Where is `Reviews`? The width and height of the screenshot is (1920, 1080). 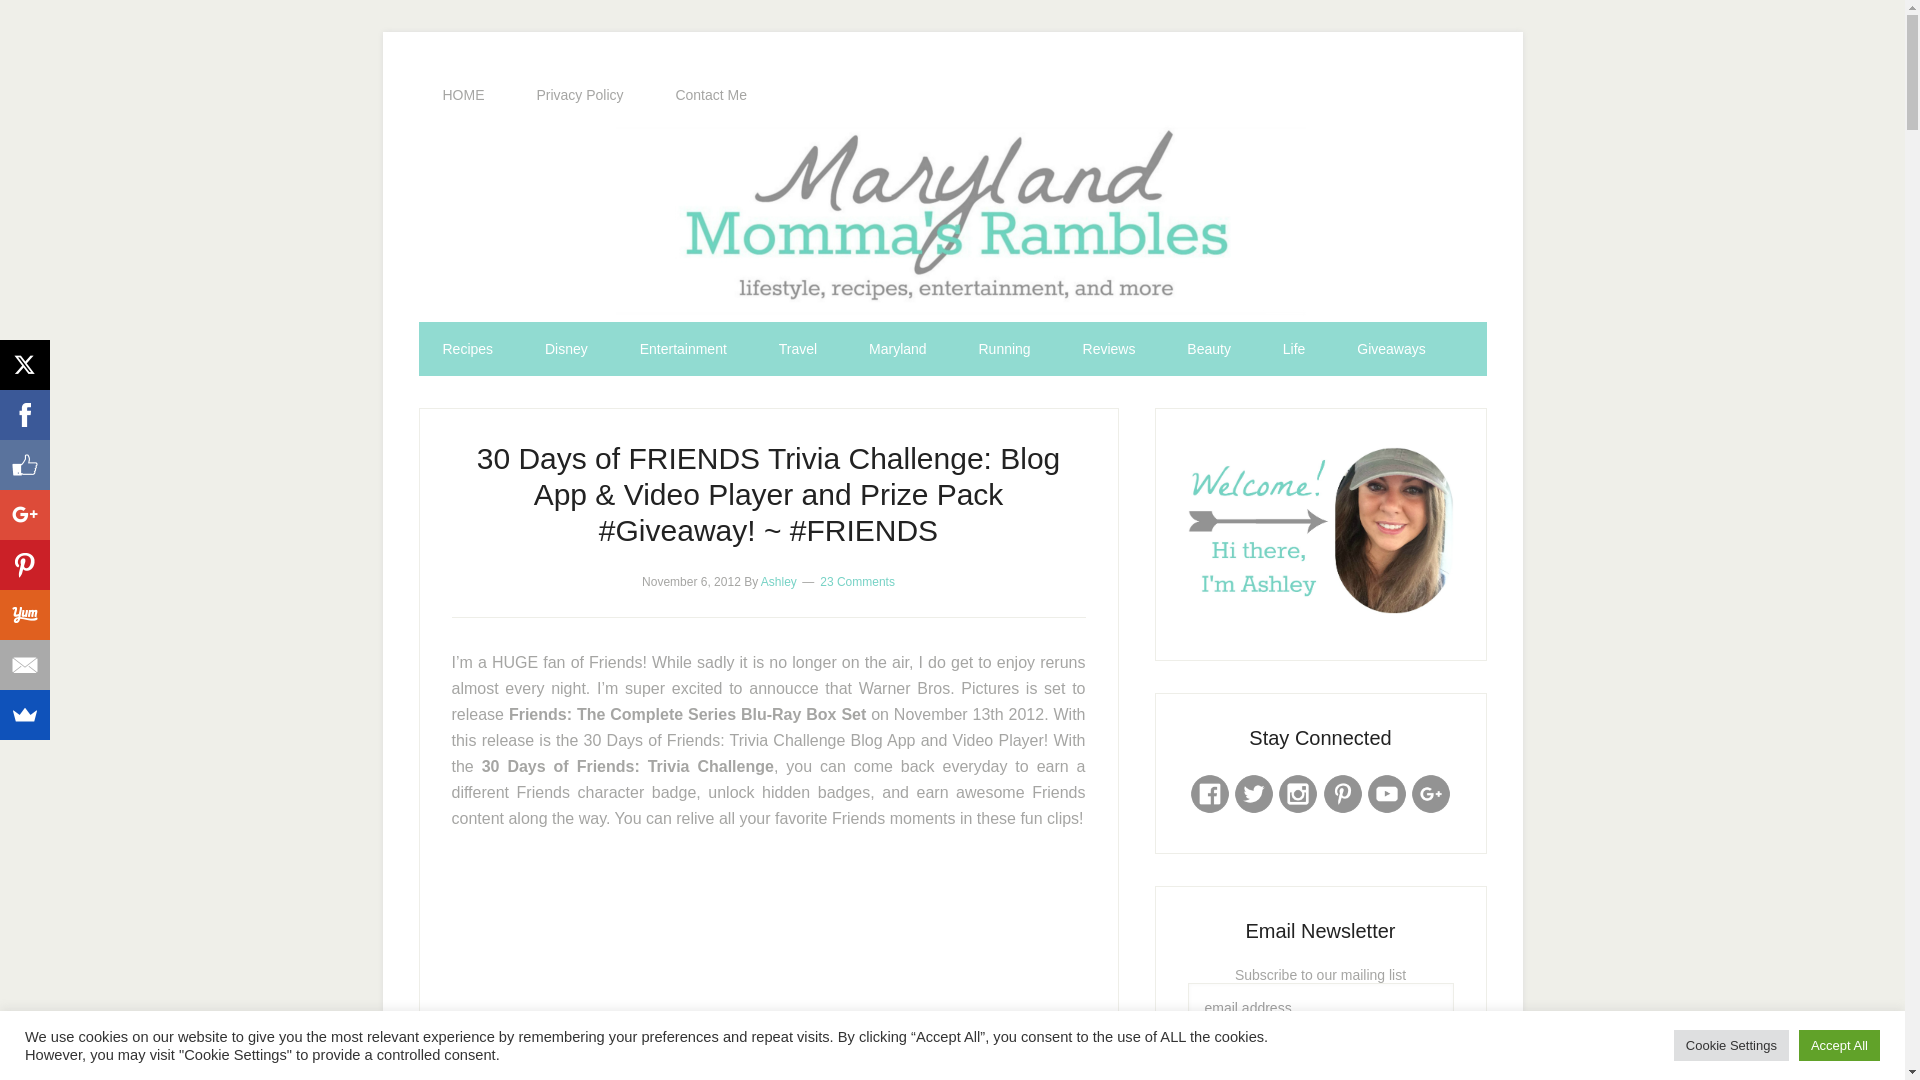
Reviews is located at coordinates (1109, 348).